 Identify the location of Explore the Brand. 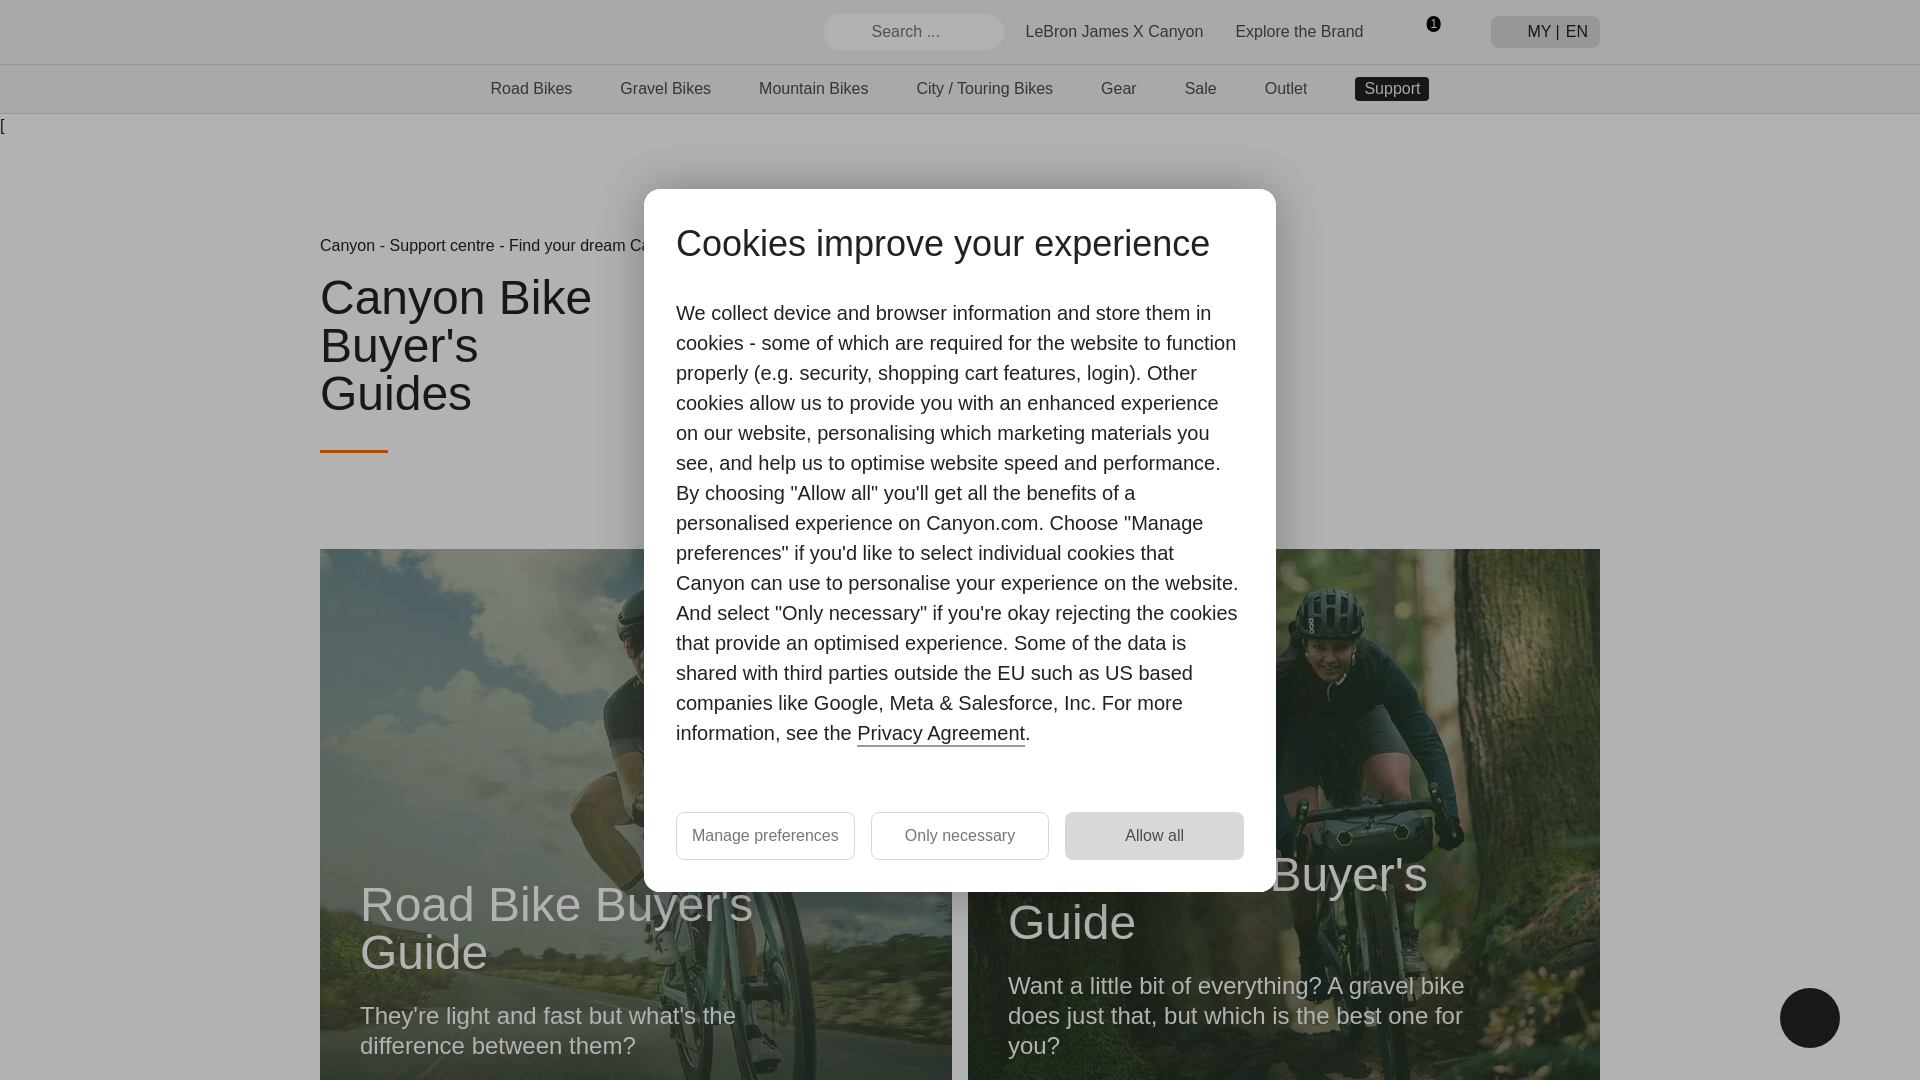
(1298, 30).